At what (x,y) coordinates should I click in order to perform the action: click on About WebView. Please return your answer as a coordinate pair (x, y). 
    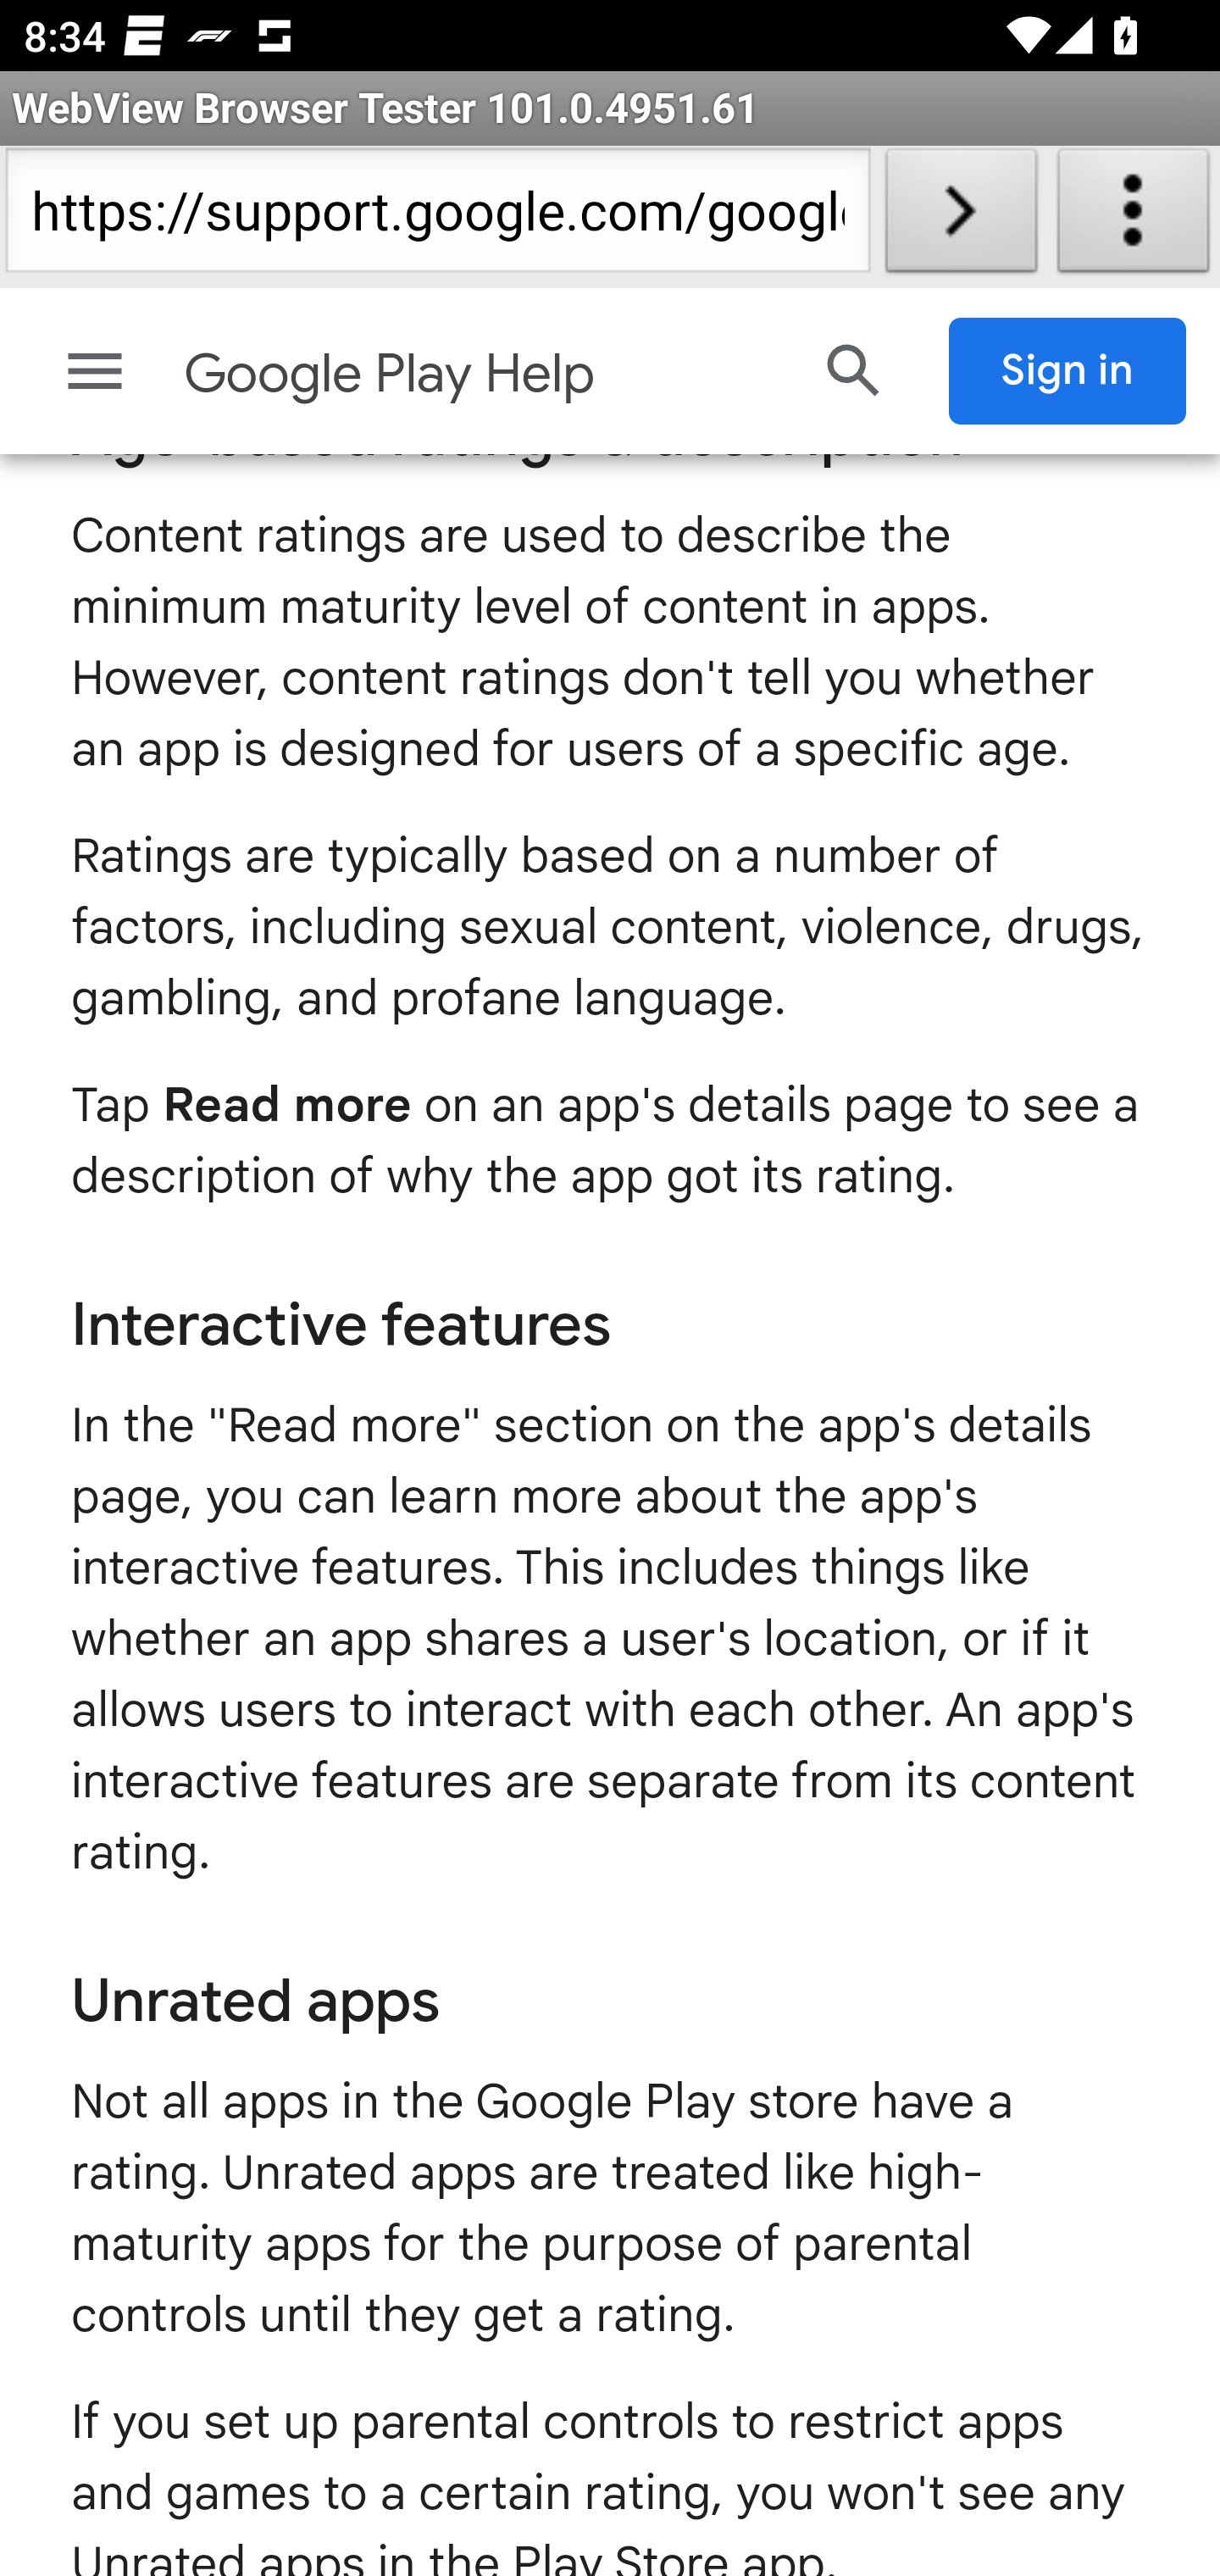
    Looking at the image, I should click on (1134, 217).